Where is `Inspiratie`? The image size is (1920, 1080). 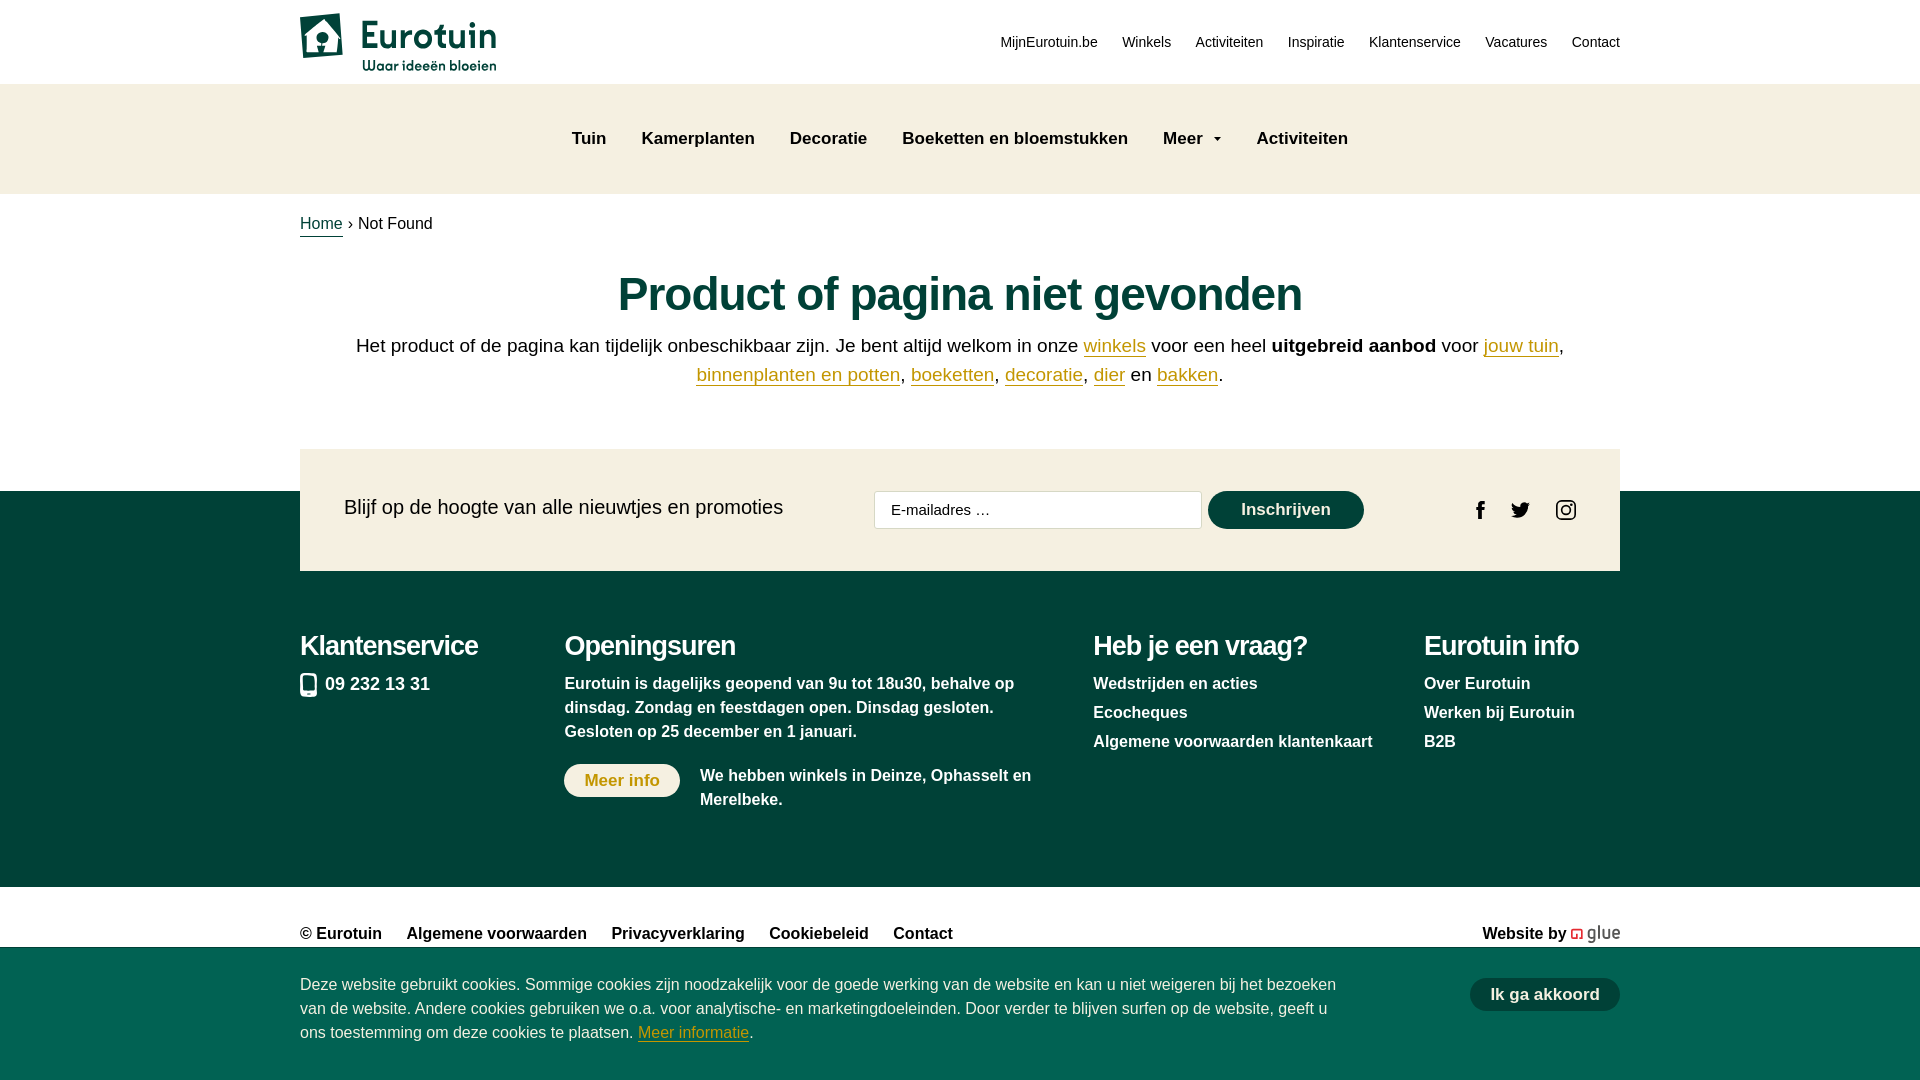
Inspiratie is located at coordinates (1316, 41).